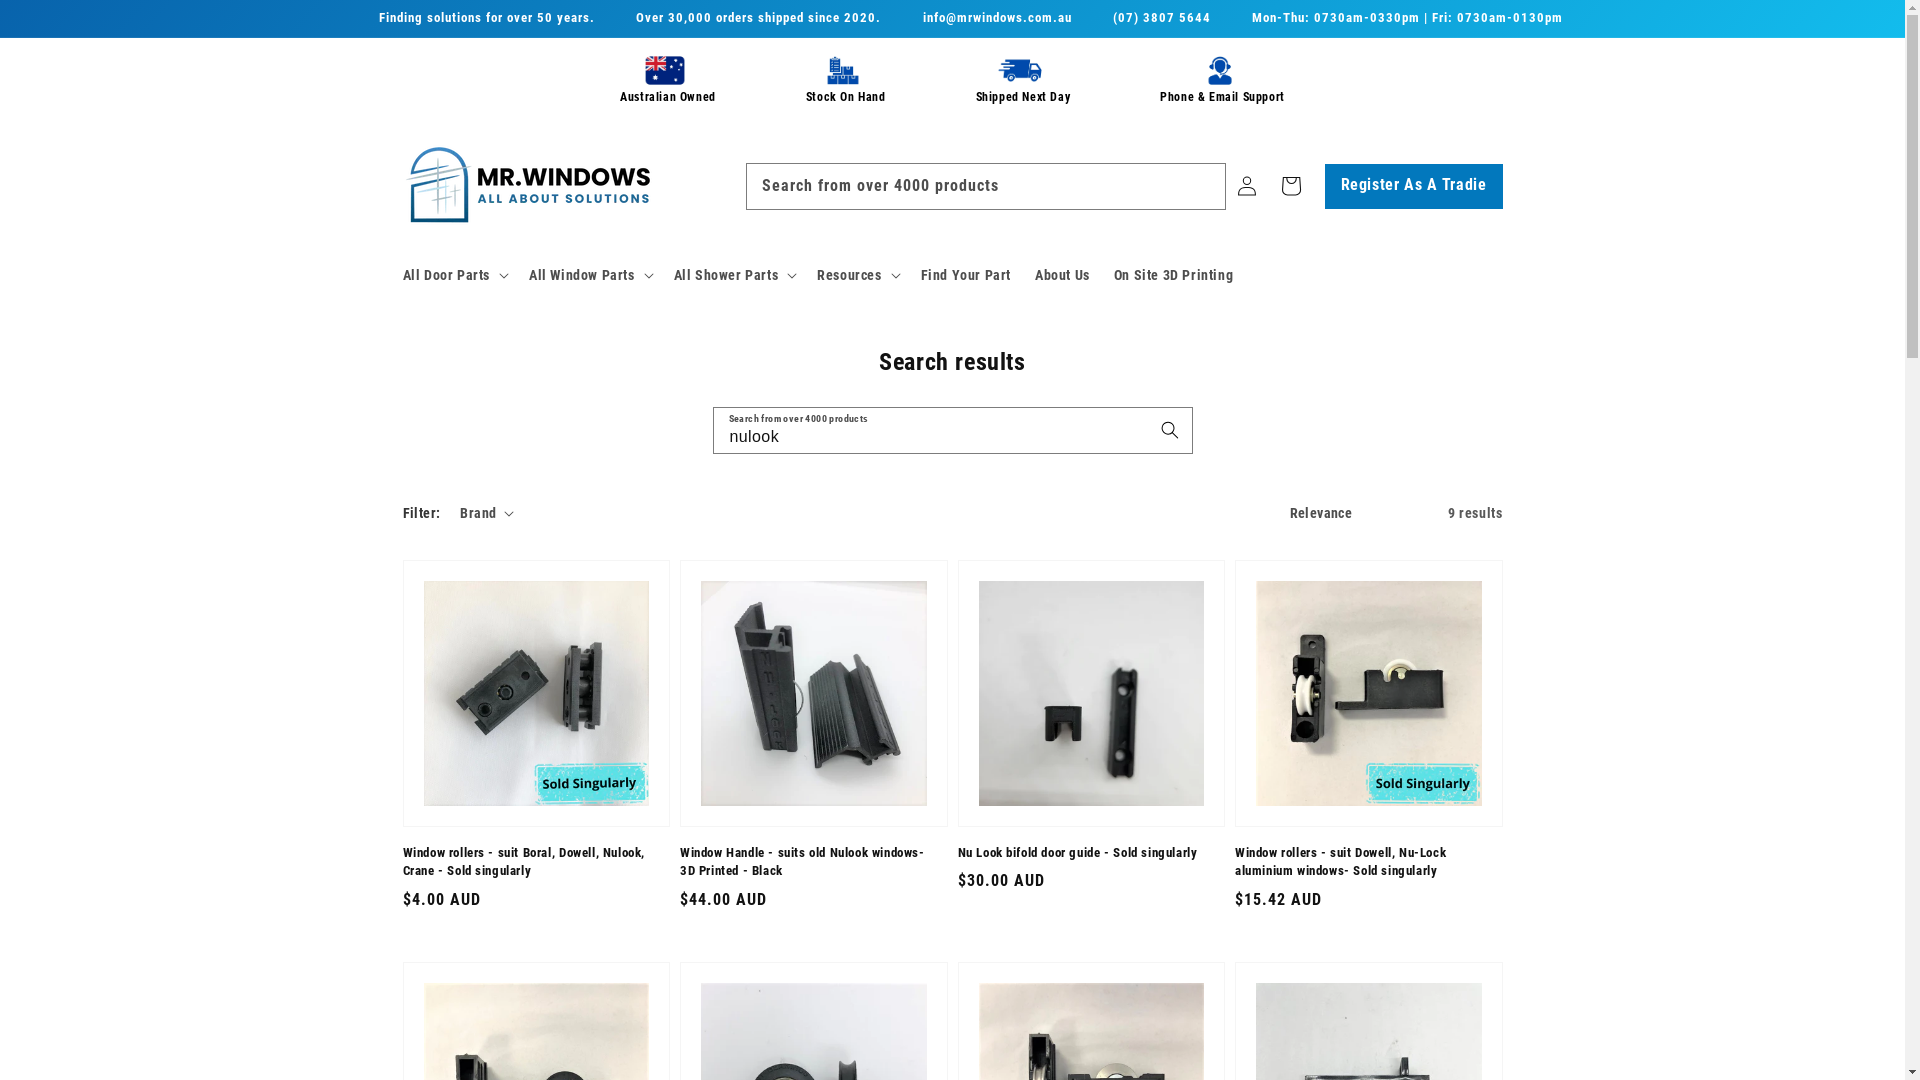 This screenshot has width=1920, height=1080. Describe the element at coordinates (1162, 18) in the screenshot. I see `(07) 3807 5644` at that location.